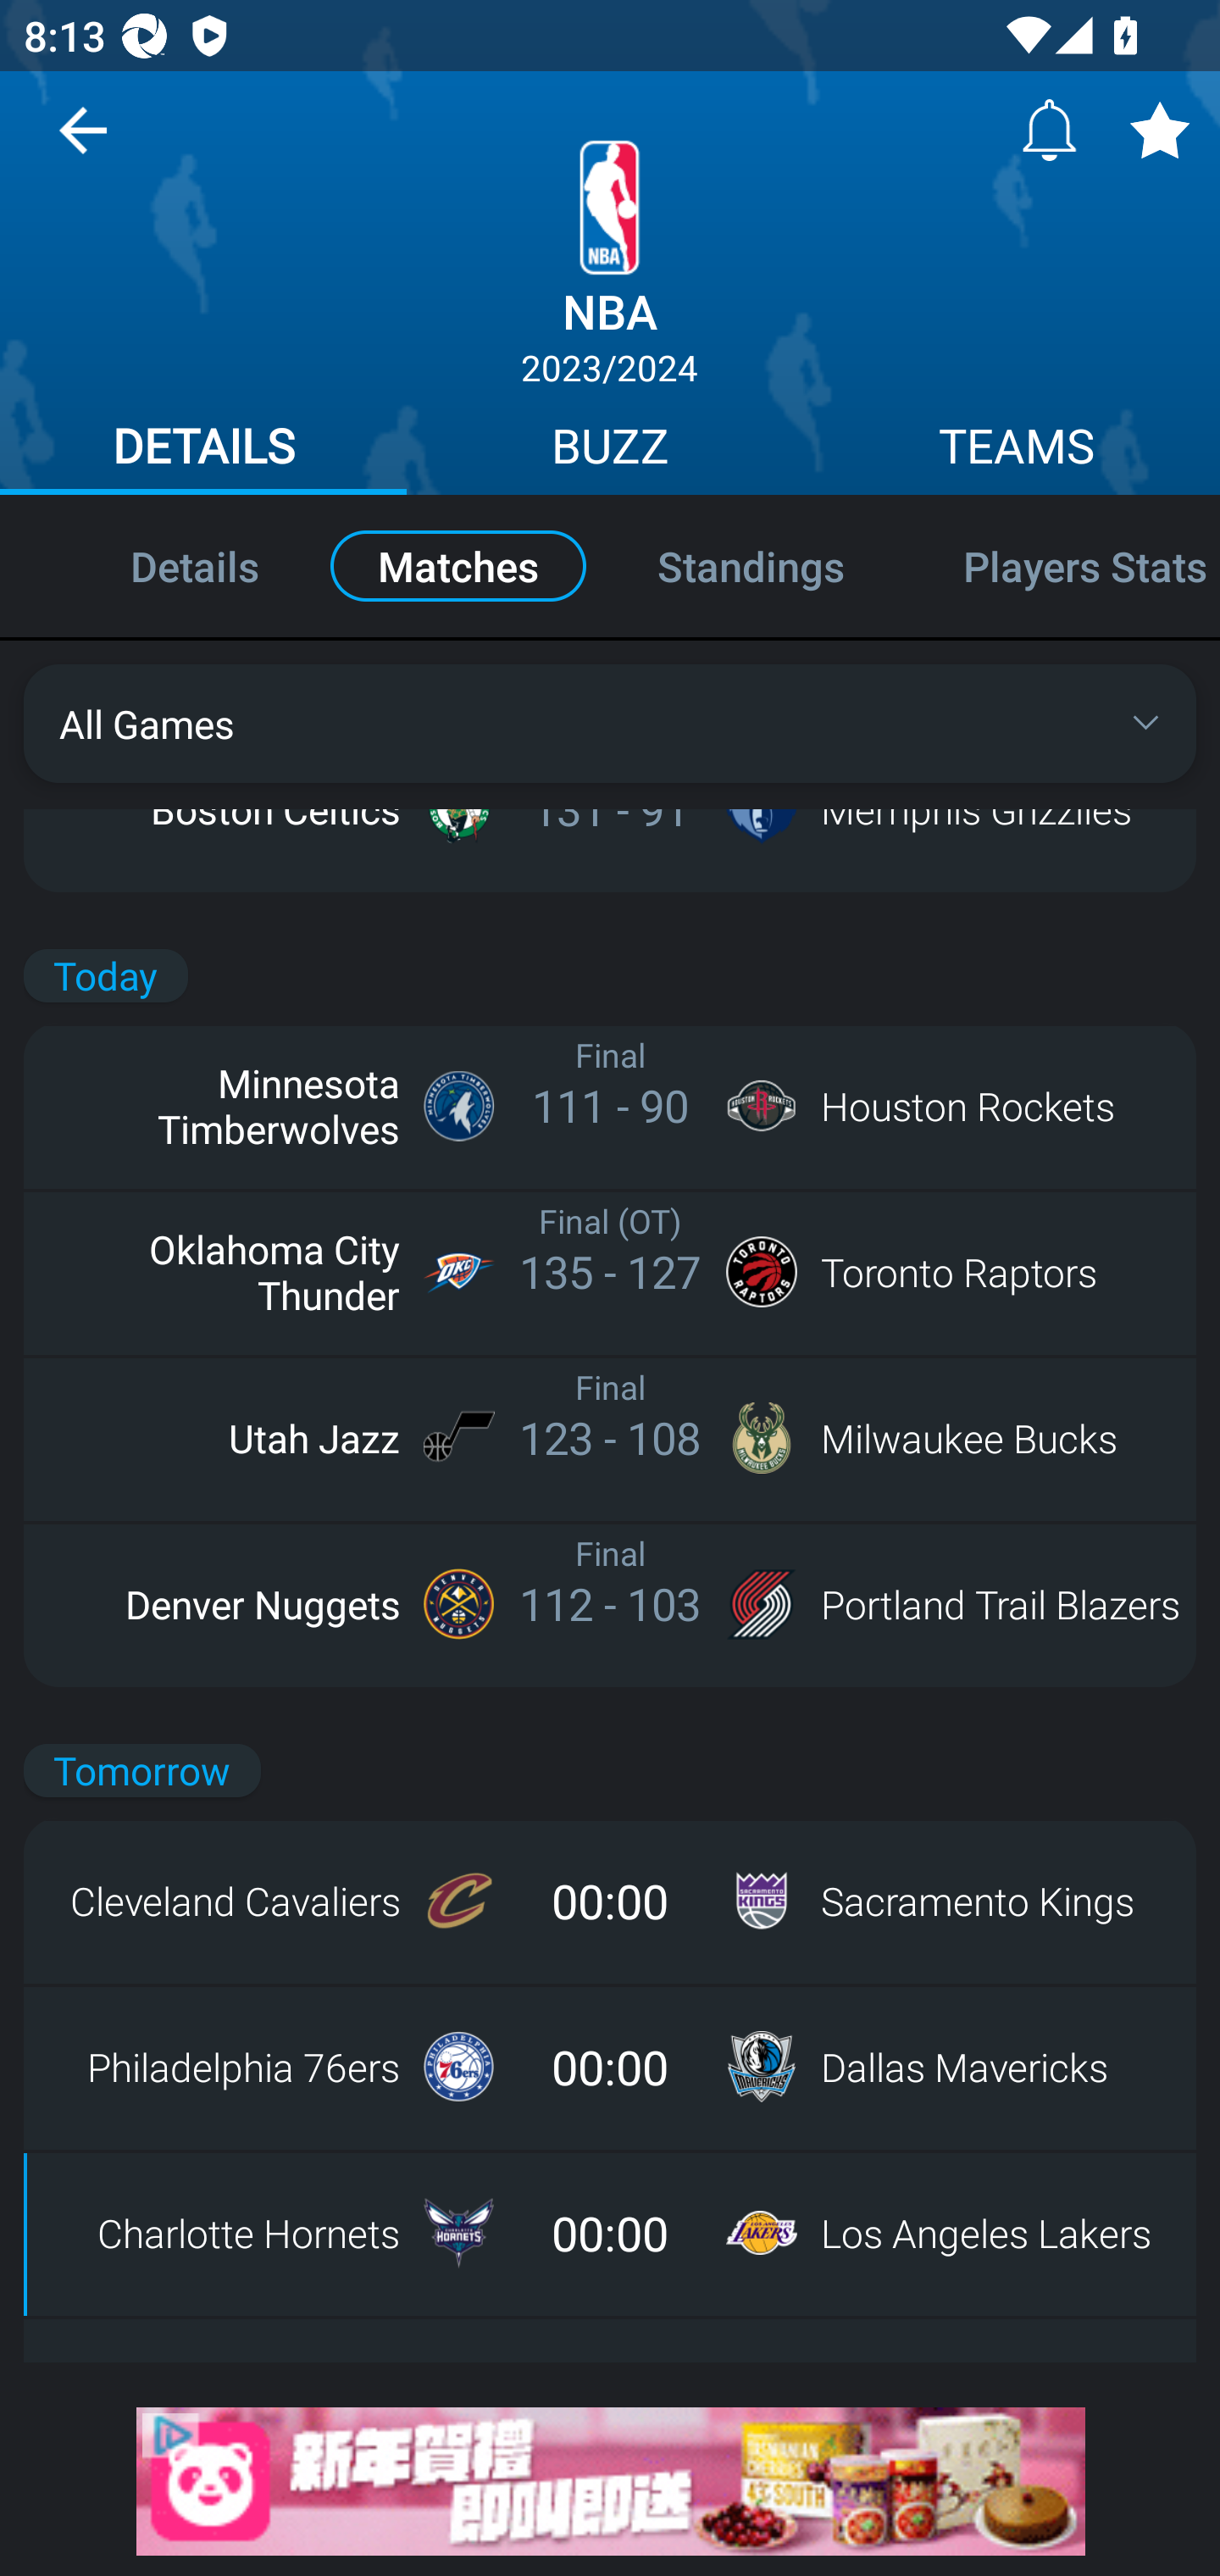  I want to click on Cleveland Cavaliers 00:00 Sacramento Kings, so click(610, 1901).